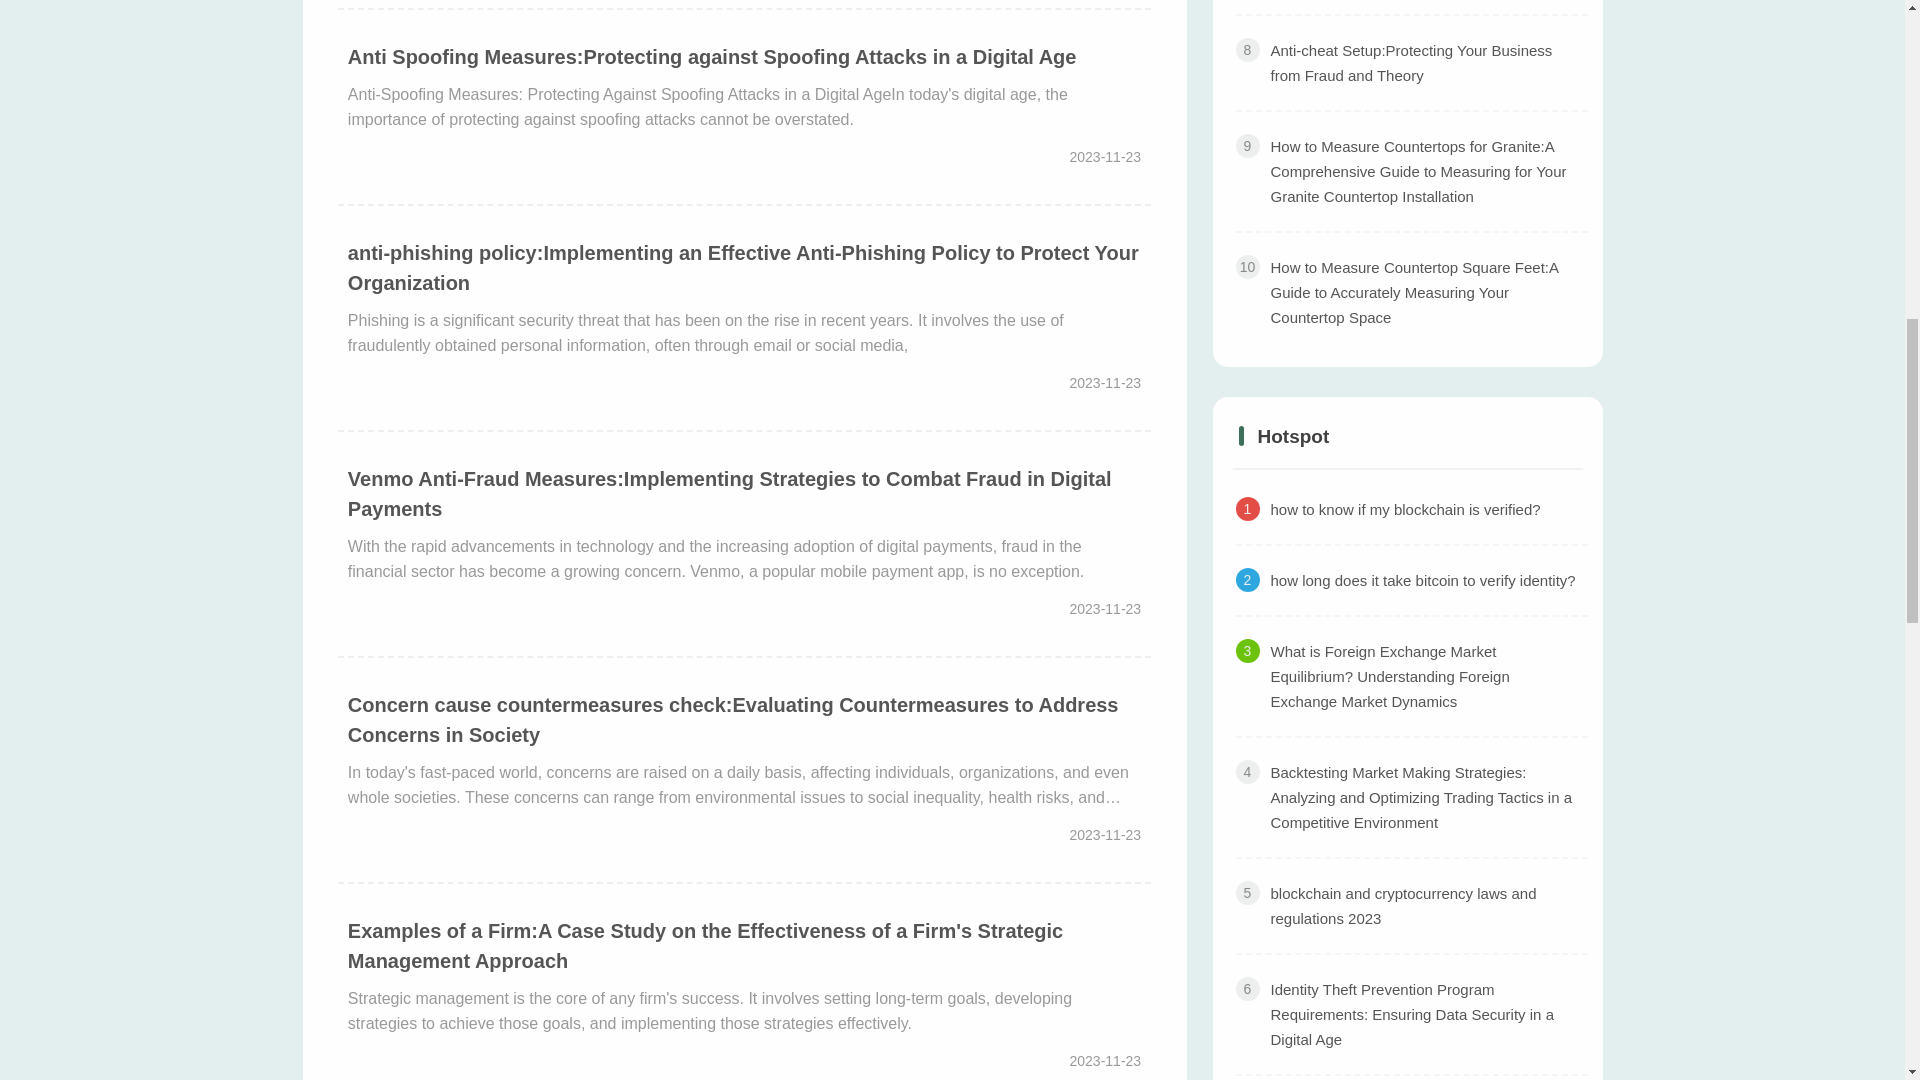  I want to click on how long does it take bitcoin to verify identity?, so click(1412, 581).